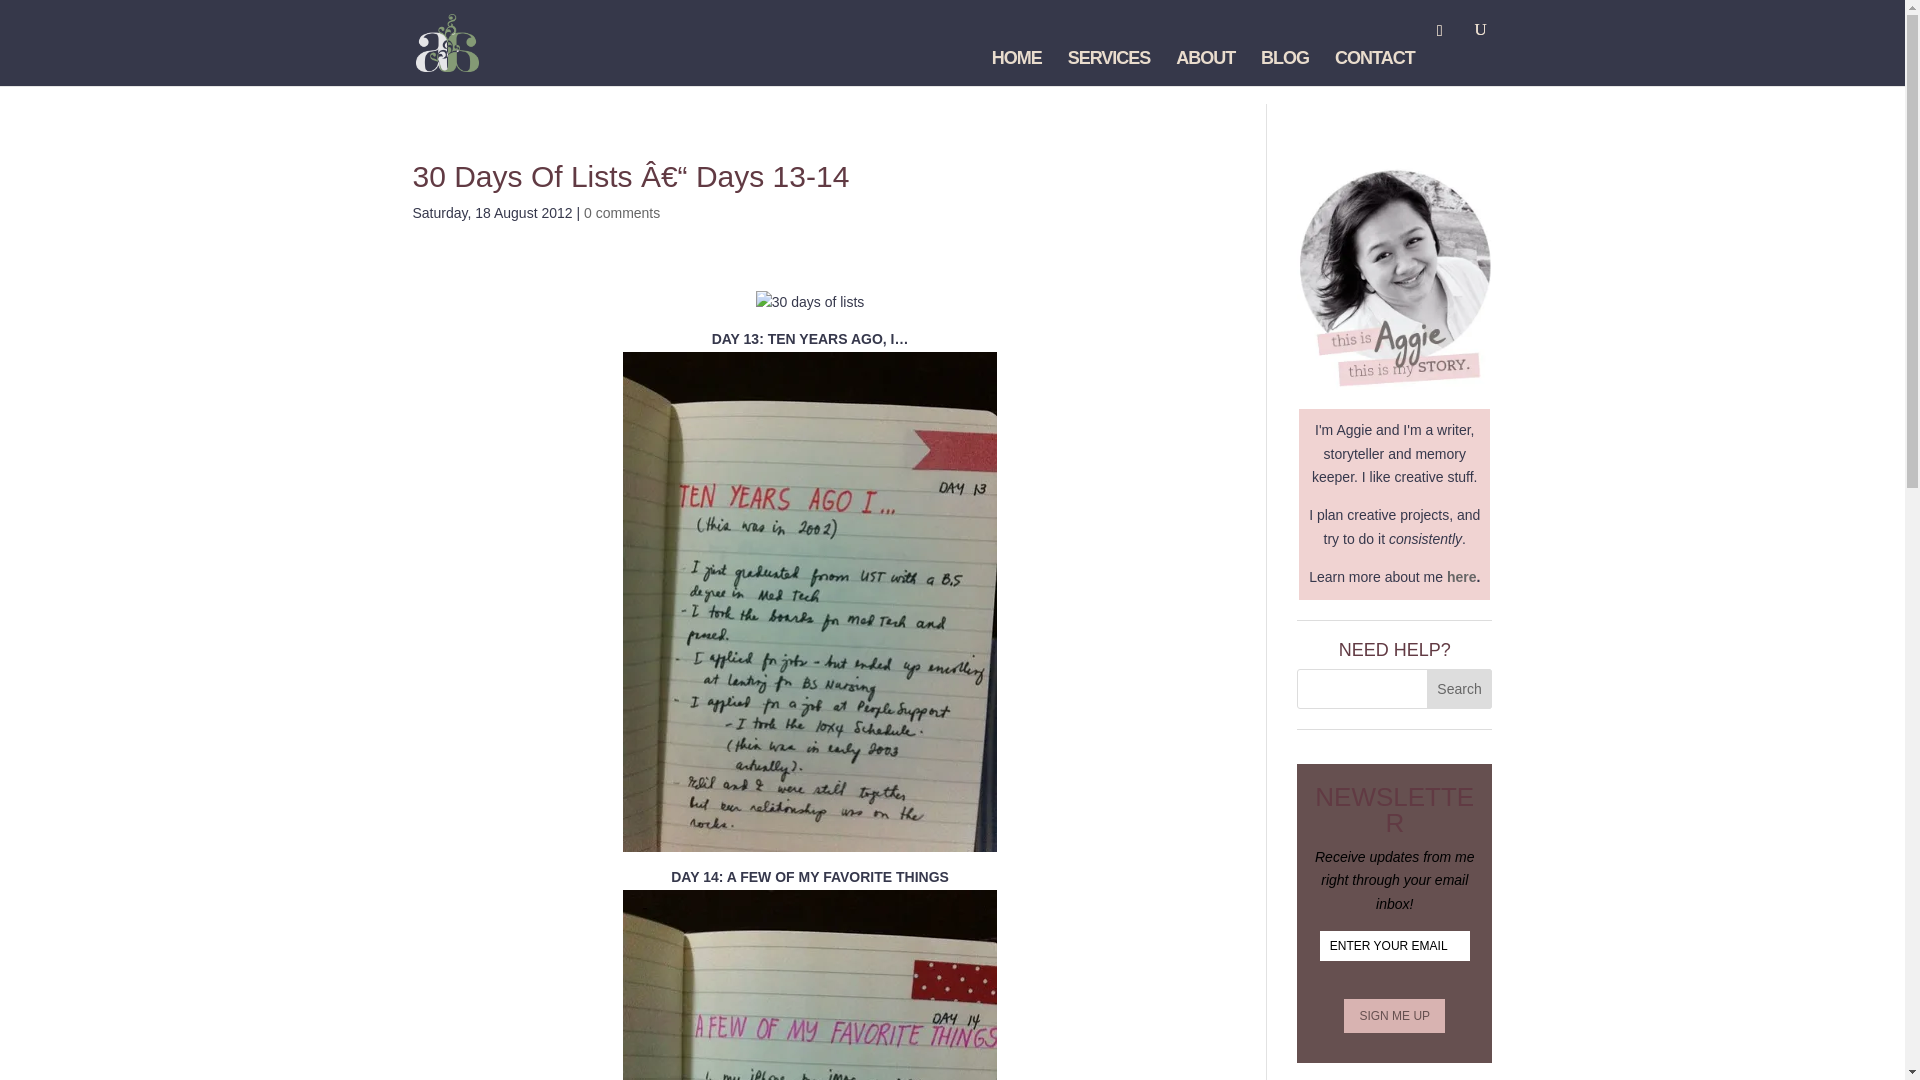 This screenshot has width=1920, height=1080. Describe the element at coordinates (1462, 577) in the screenshot. I see `here` at that location.